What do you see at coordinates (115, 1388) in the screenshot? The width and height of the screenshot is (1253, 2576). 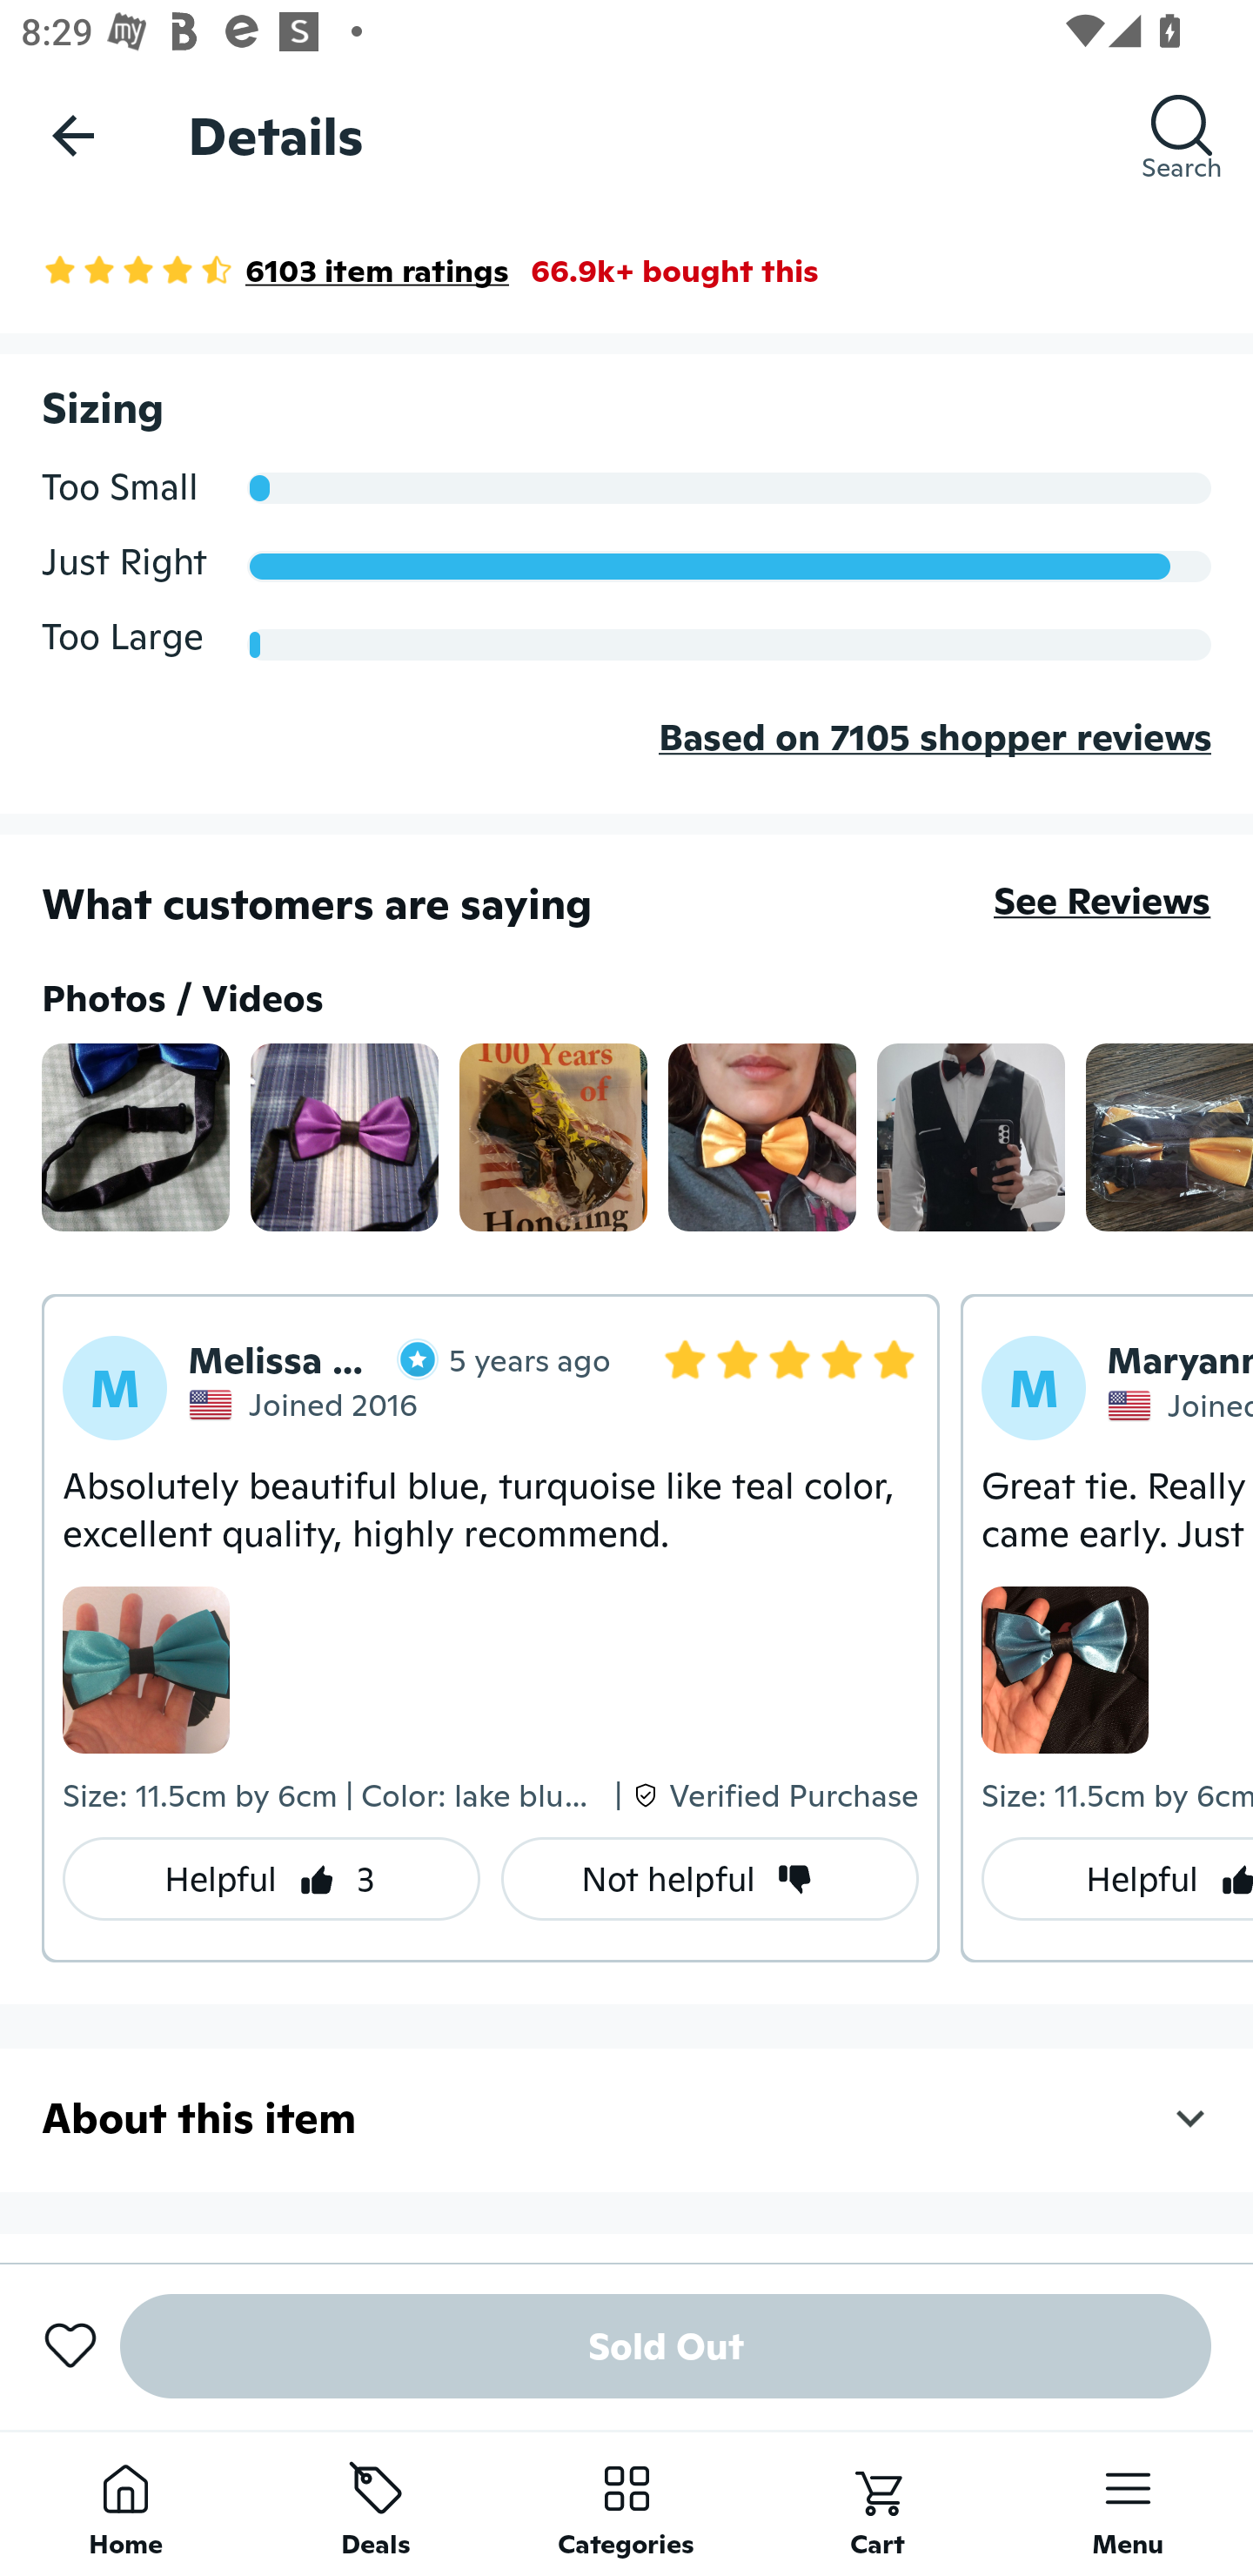 I see `M` at bounding box center [115, 1388].